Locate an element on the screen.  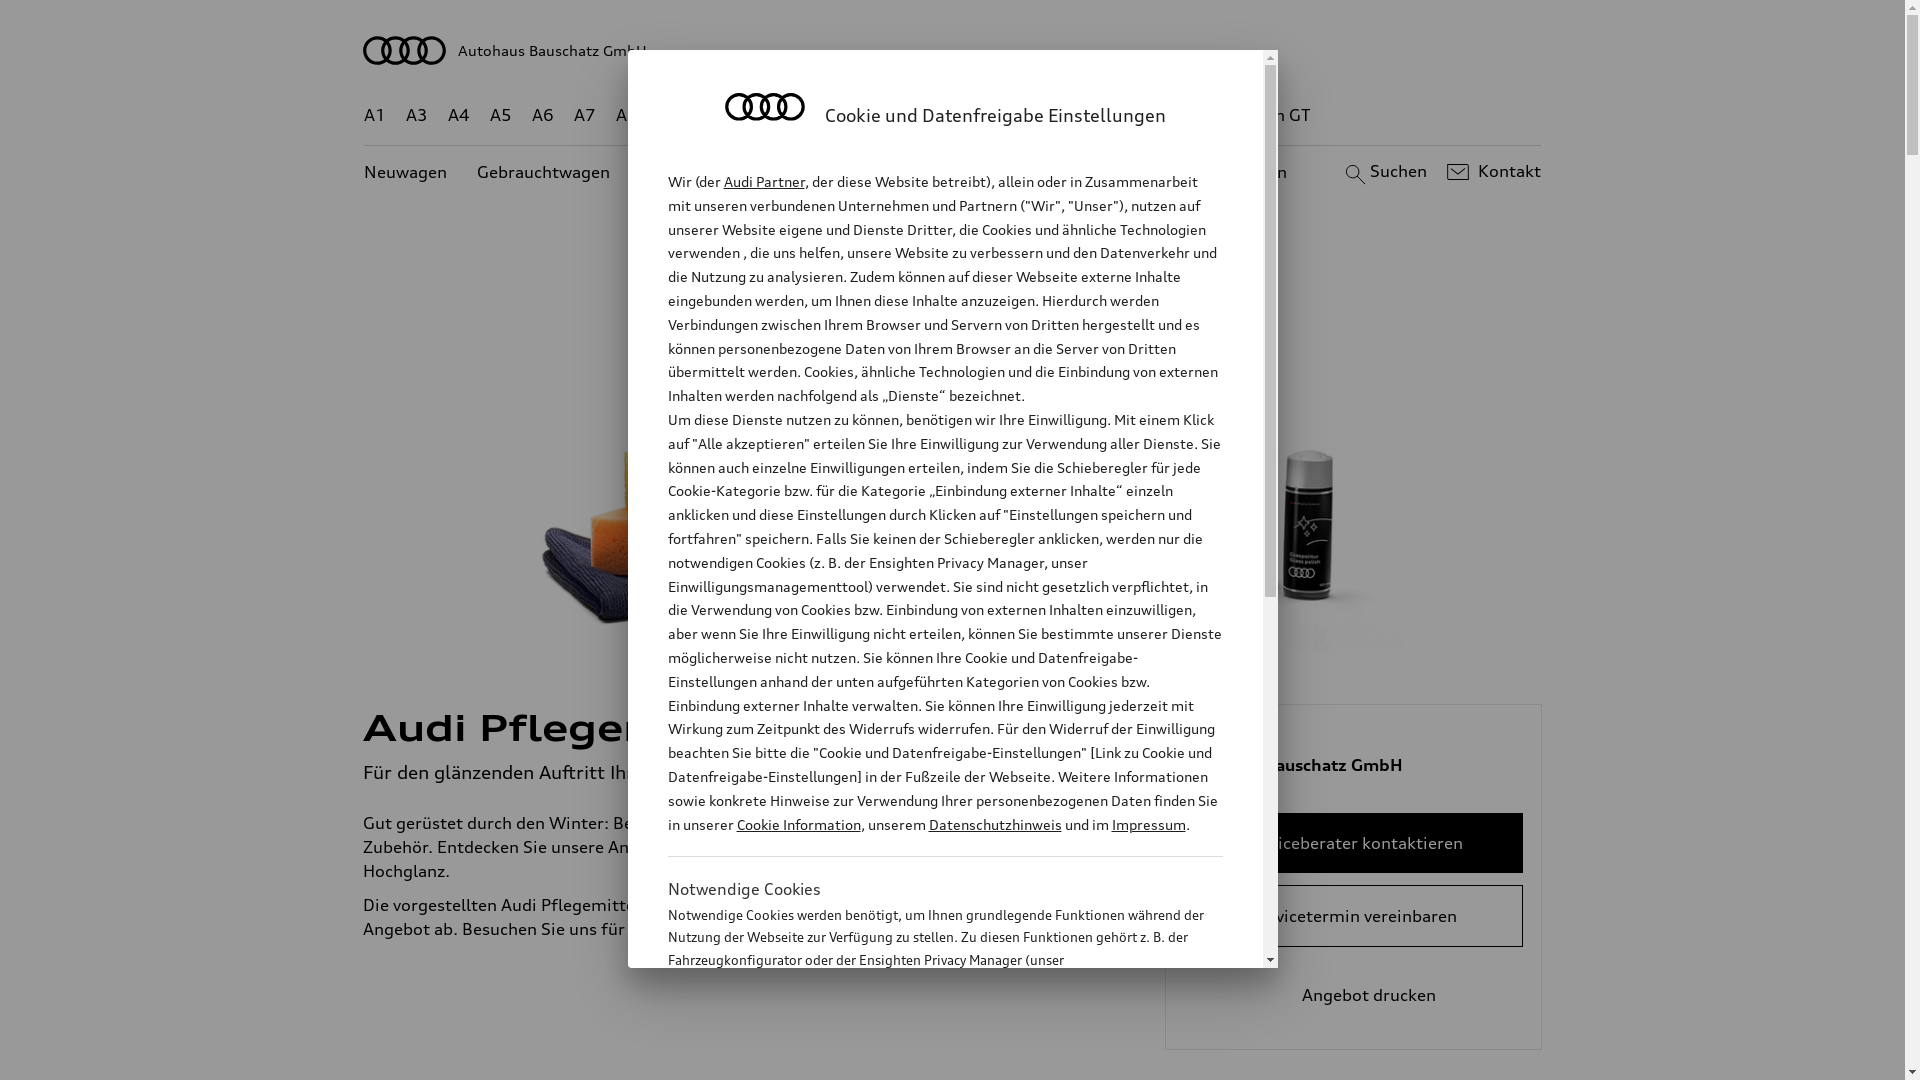
Servicetermin vereinbaren is located at coordinates (1354, 916).